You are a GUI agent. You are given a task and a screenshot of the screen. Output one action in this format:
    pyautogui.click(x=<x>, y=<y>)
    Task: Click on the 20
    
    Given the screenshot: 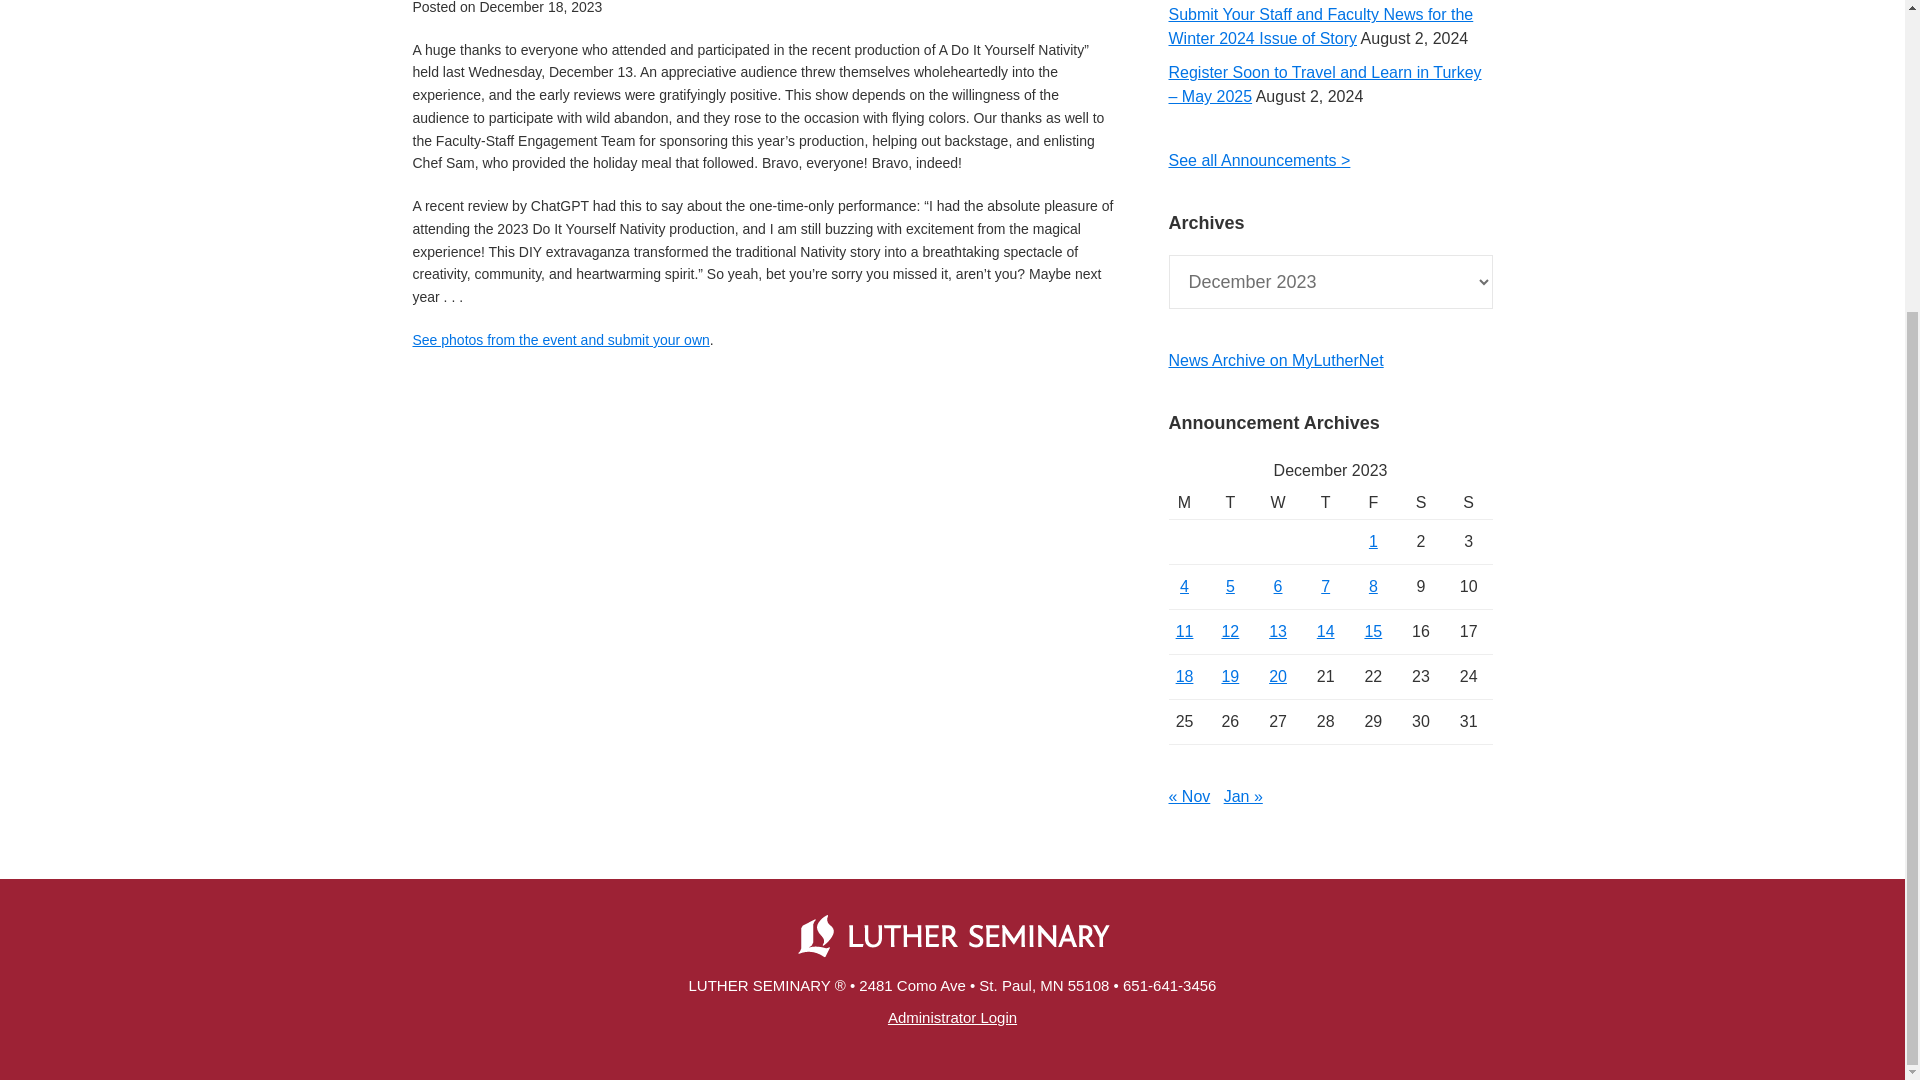 What is the action you would take?
    pyautogui.click(x=1278, y=676)
    